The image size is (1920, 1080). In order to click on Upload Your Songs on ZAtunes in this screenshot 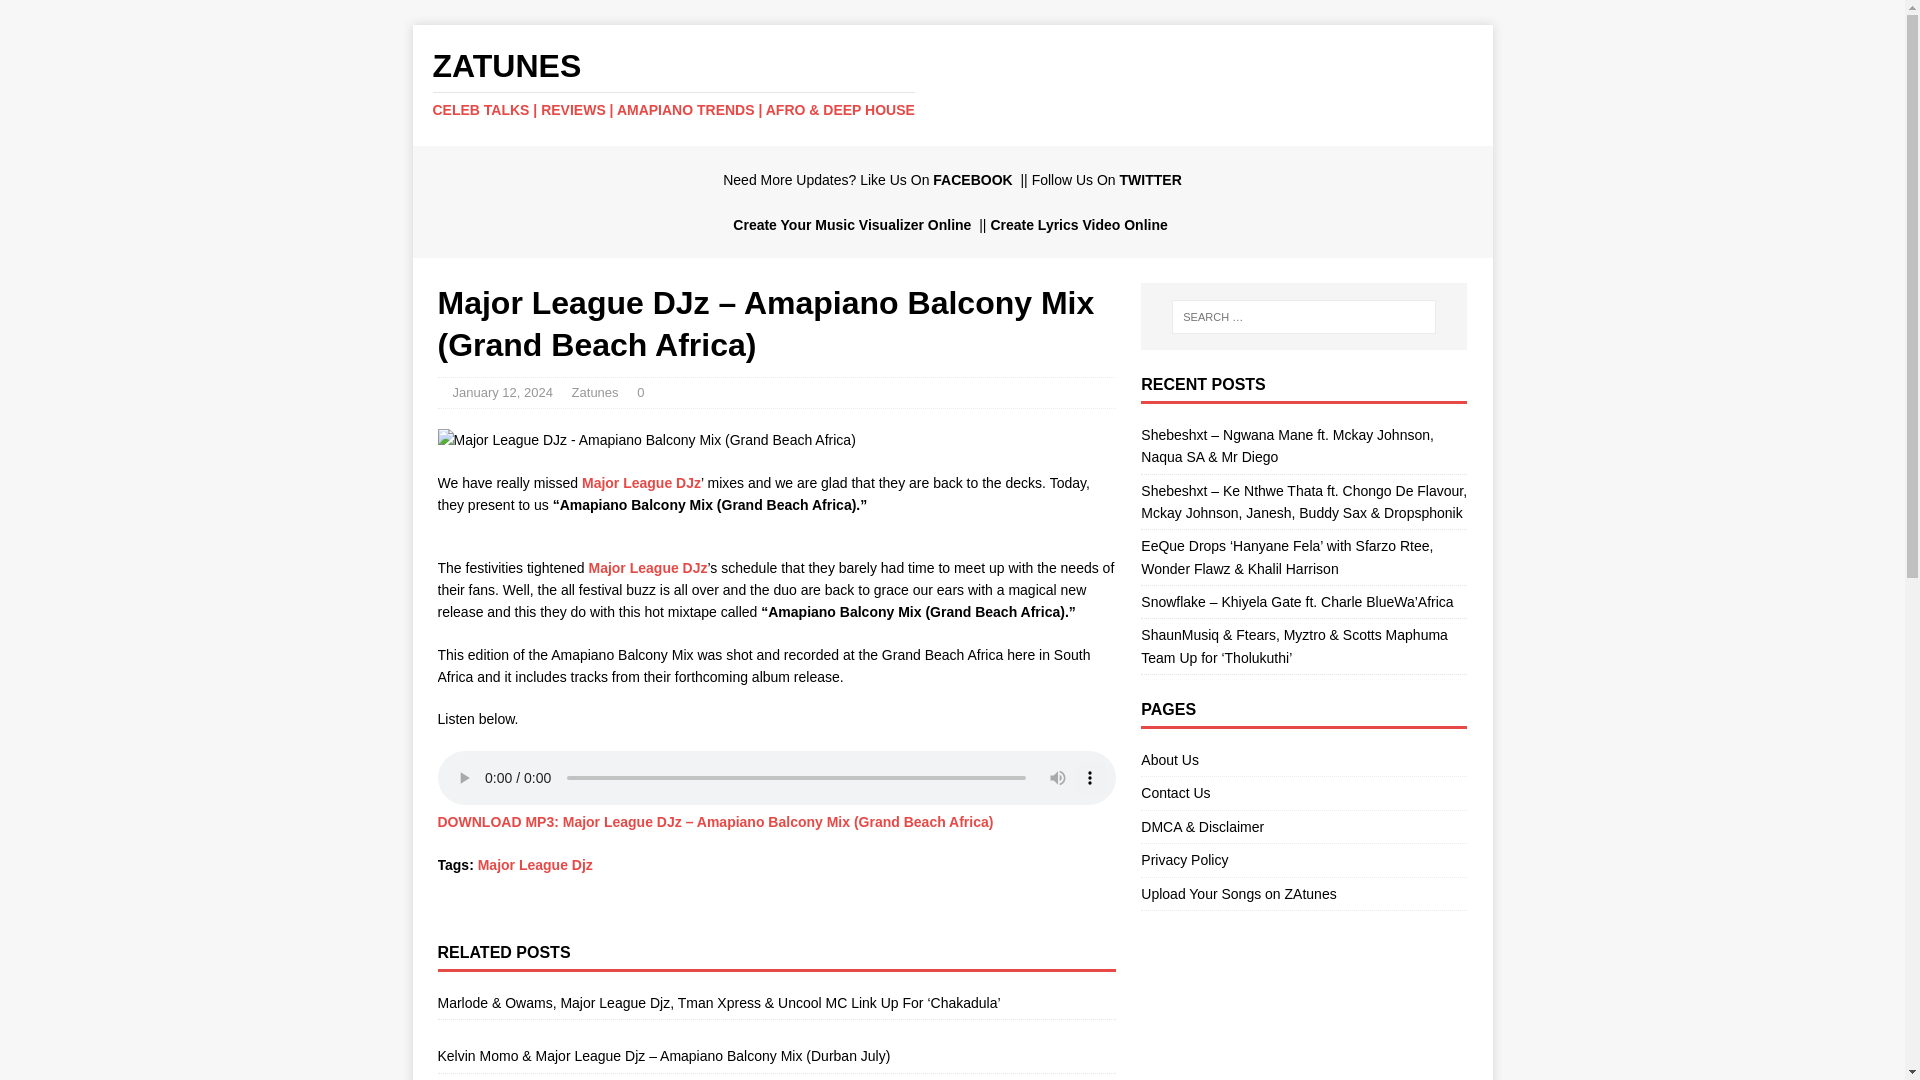, I will do `click(1303, 894)`.